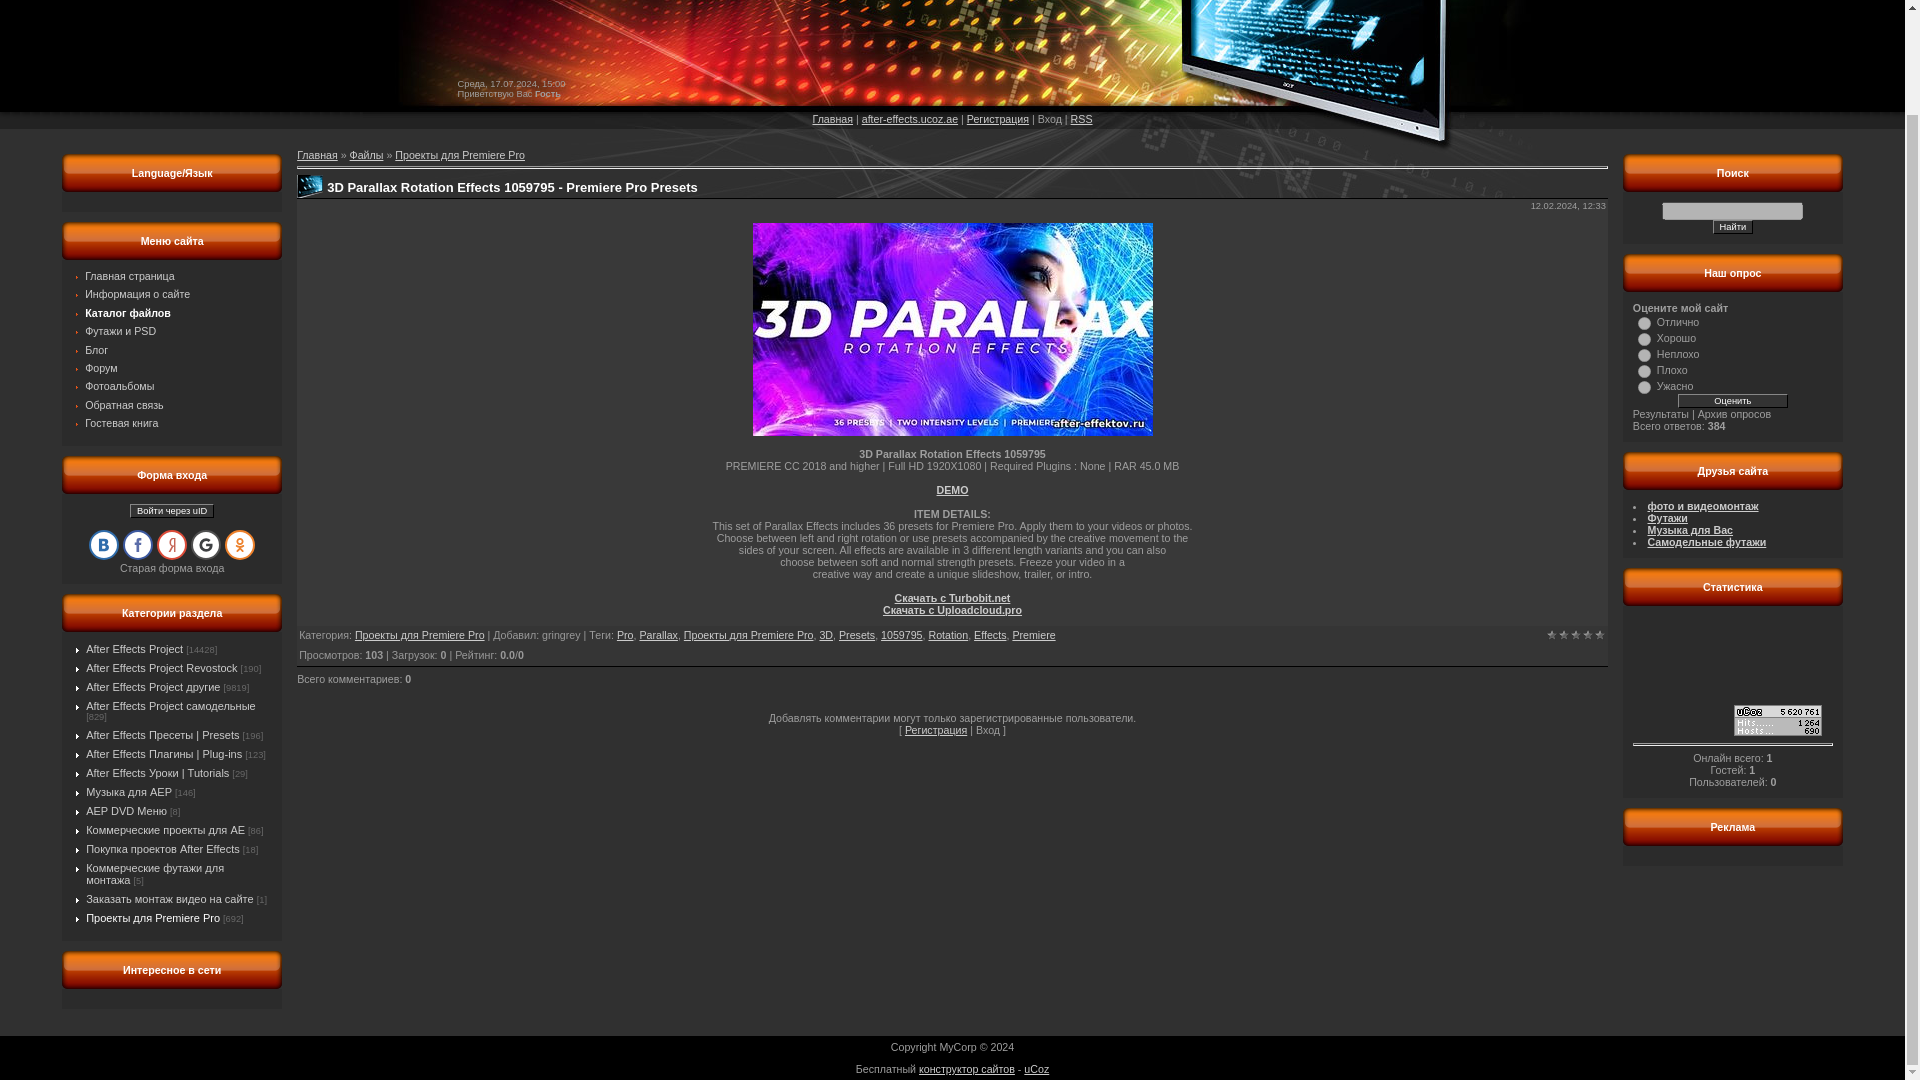 The width and height of the screenshot is (1920, 1080). What do you see at coordinates (857, 634) in the screenshot?
I see `Presets` at bounding box center [857, 634].